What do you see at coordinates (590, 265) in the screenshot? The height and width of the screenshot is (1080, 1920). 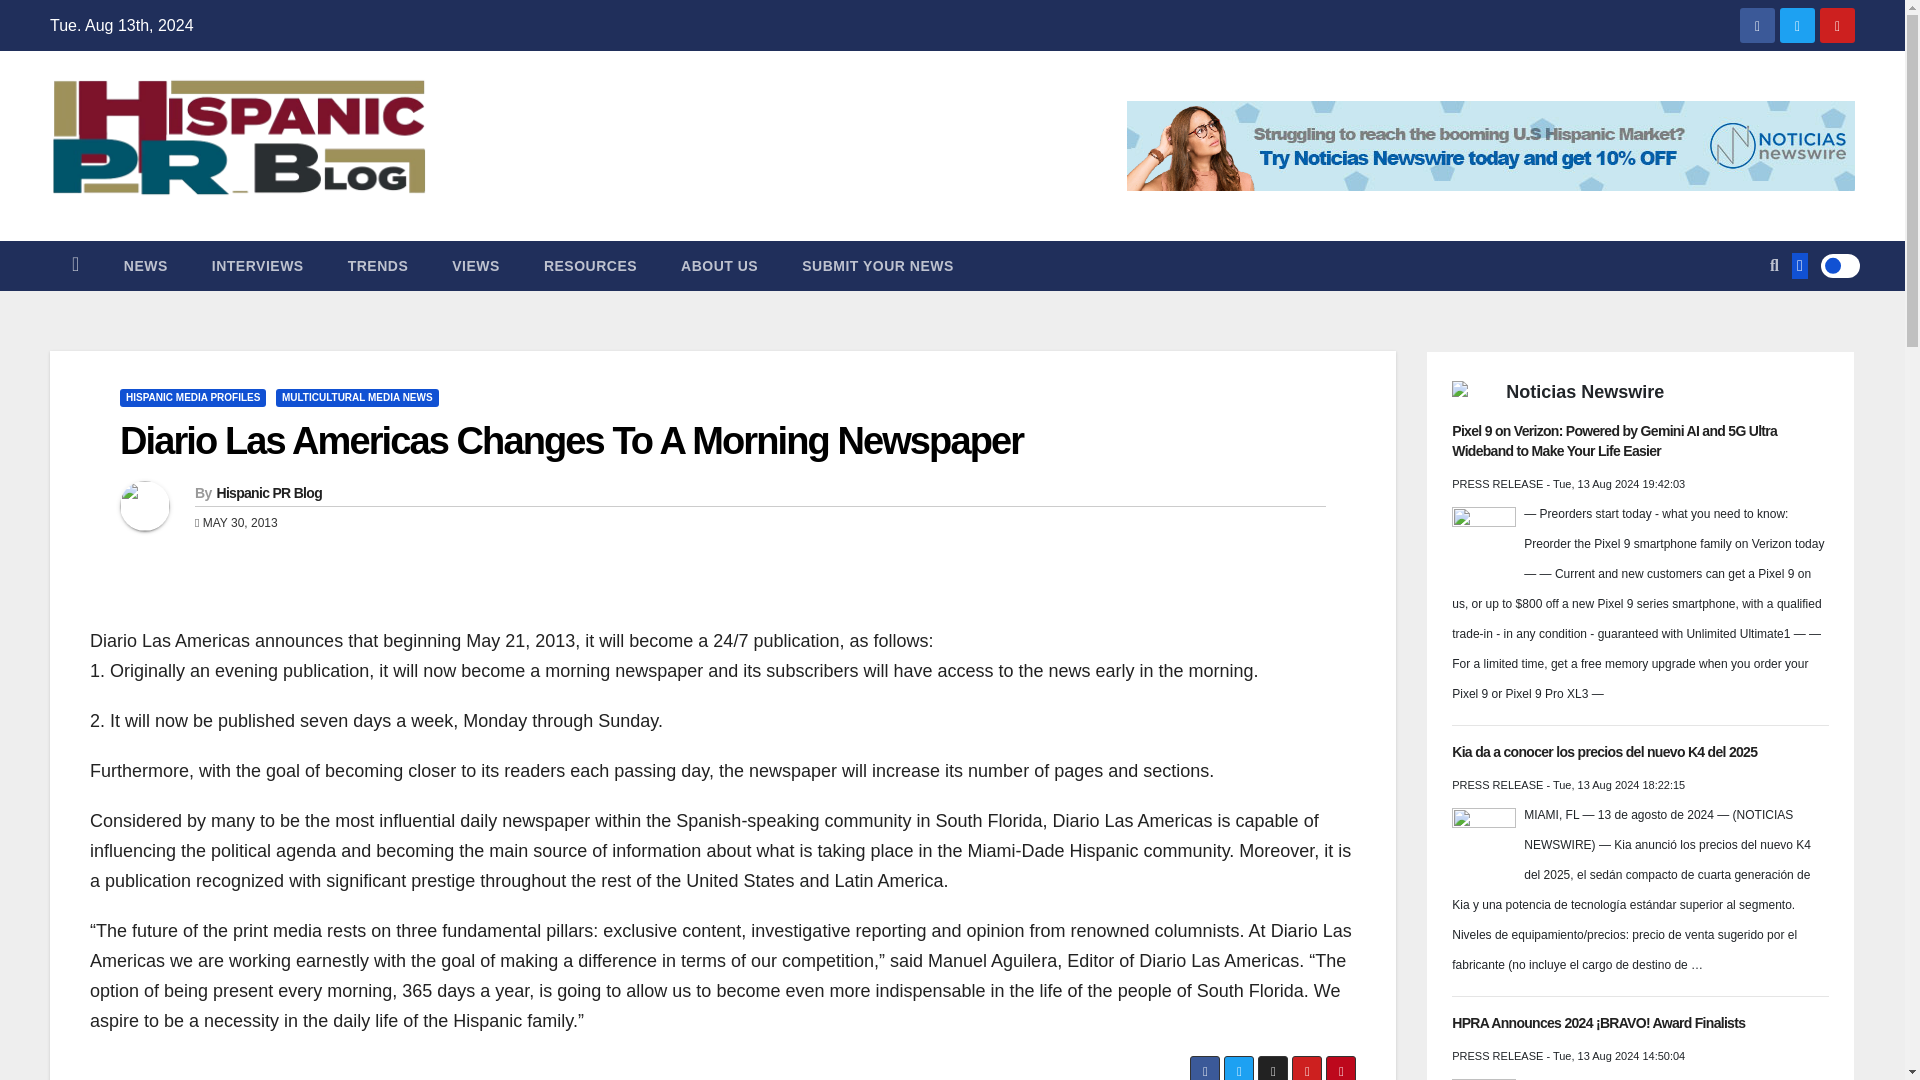 I see `RESOURCES` at bounding box center [590, 265].